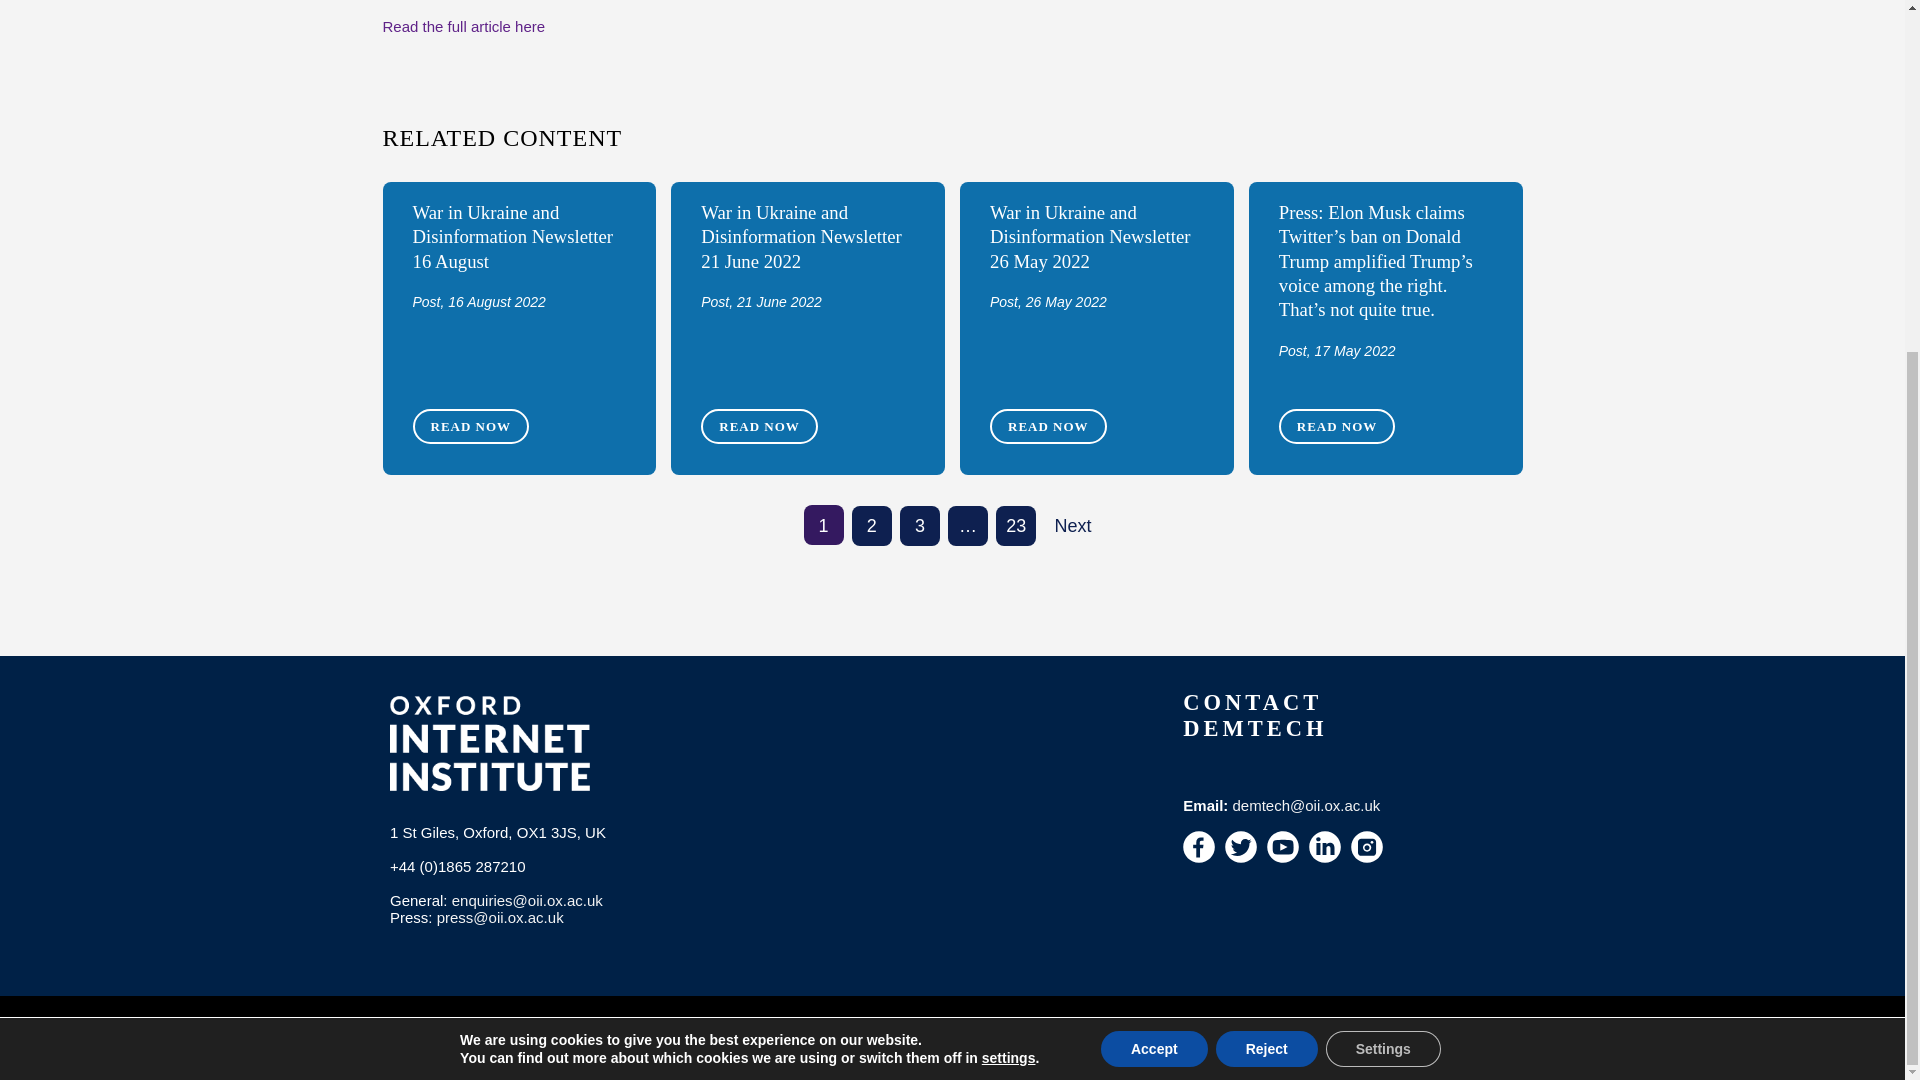  What do you see at coordinates (1283, 846) in the screenshot?
I see `OII Youtube link` at bounding box center [1283, 846].